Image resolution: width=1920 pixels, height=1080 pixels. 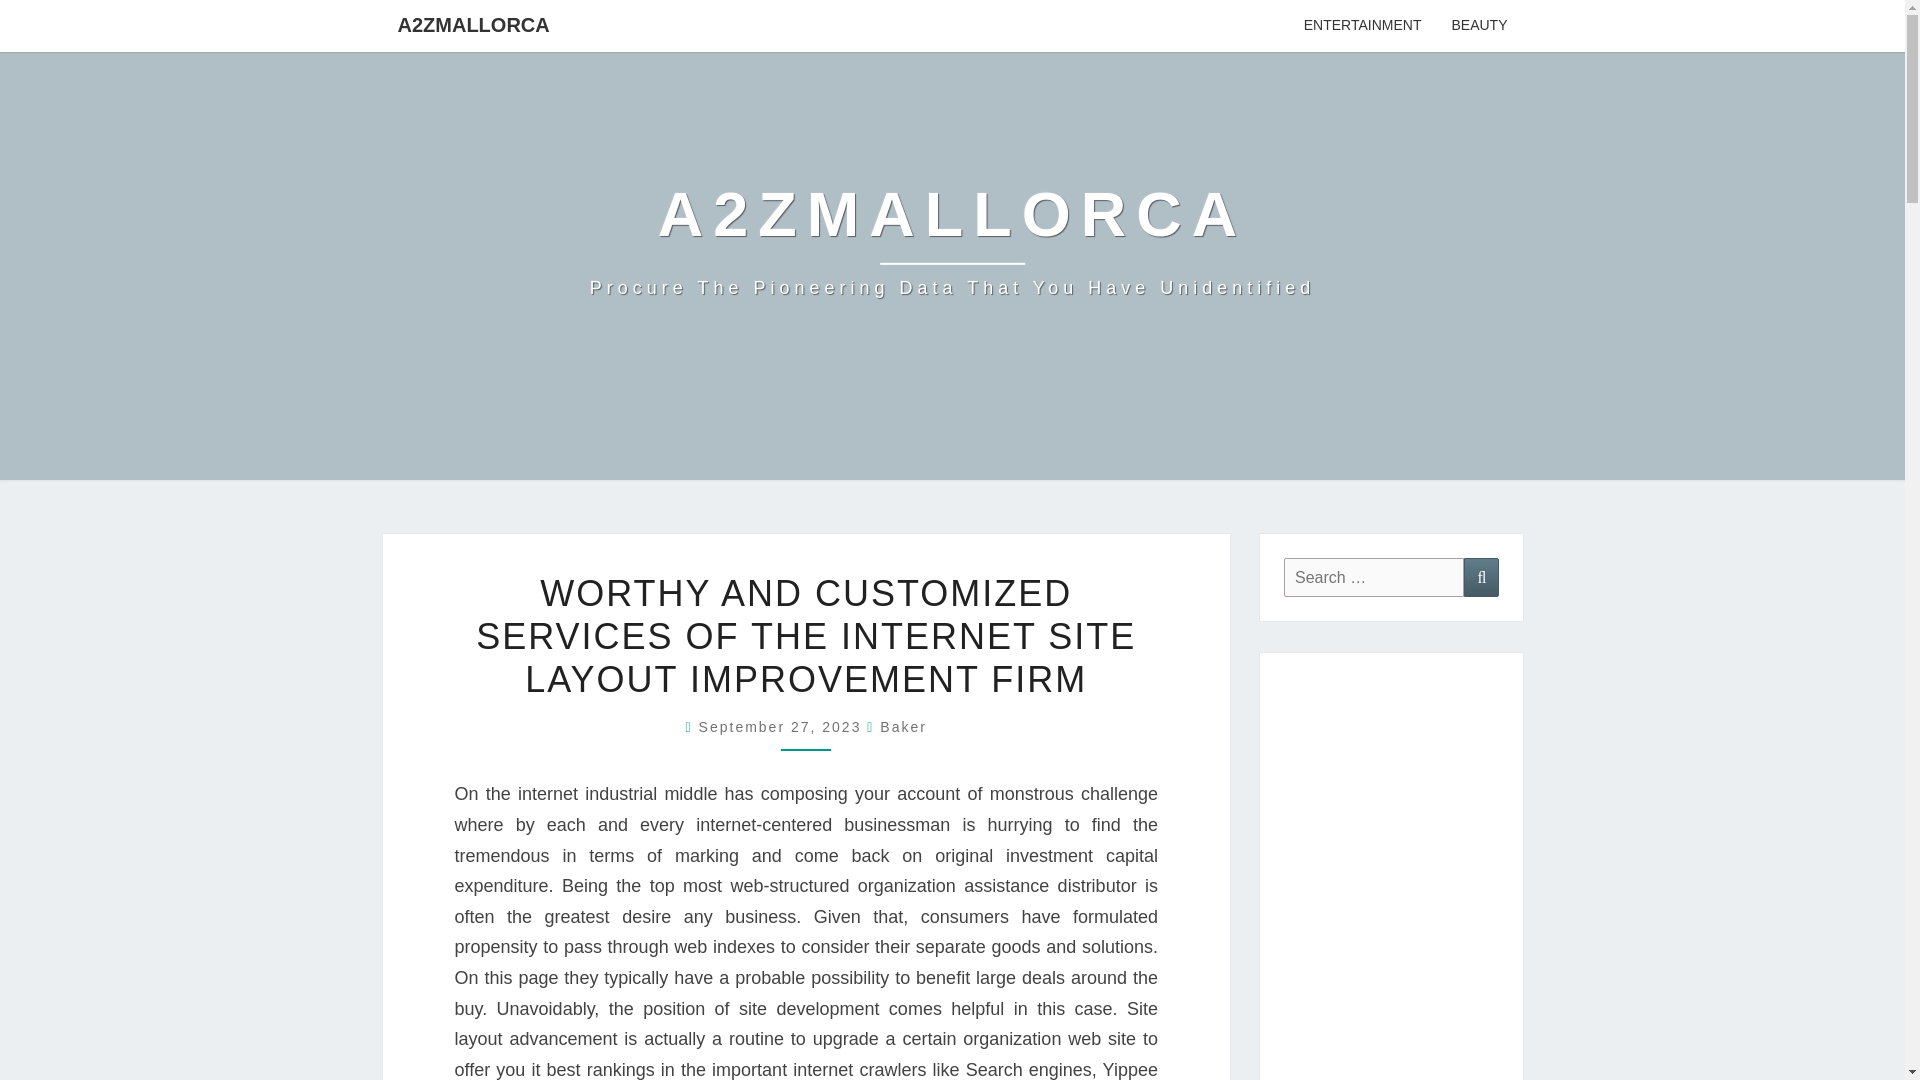 I want to click on Baker, so click(x=903, y=727).